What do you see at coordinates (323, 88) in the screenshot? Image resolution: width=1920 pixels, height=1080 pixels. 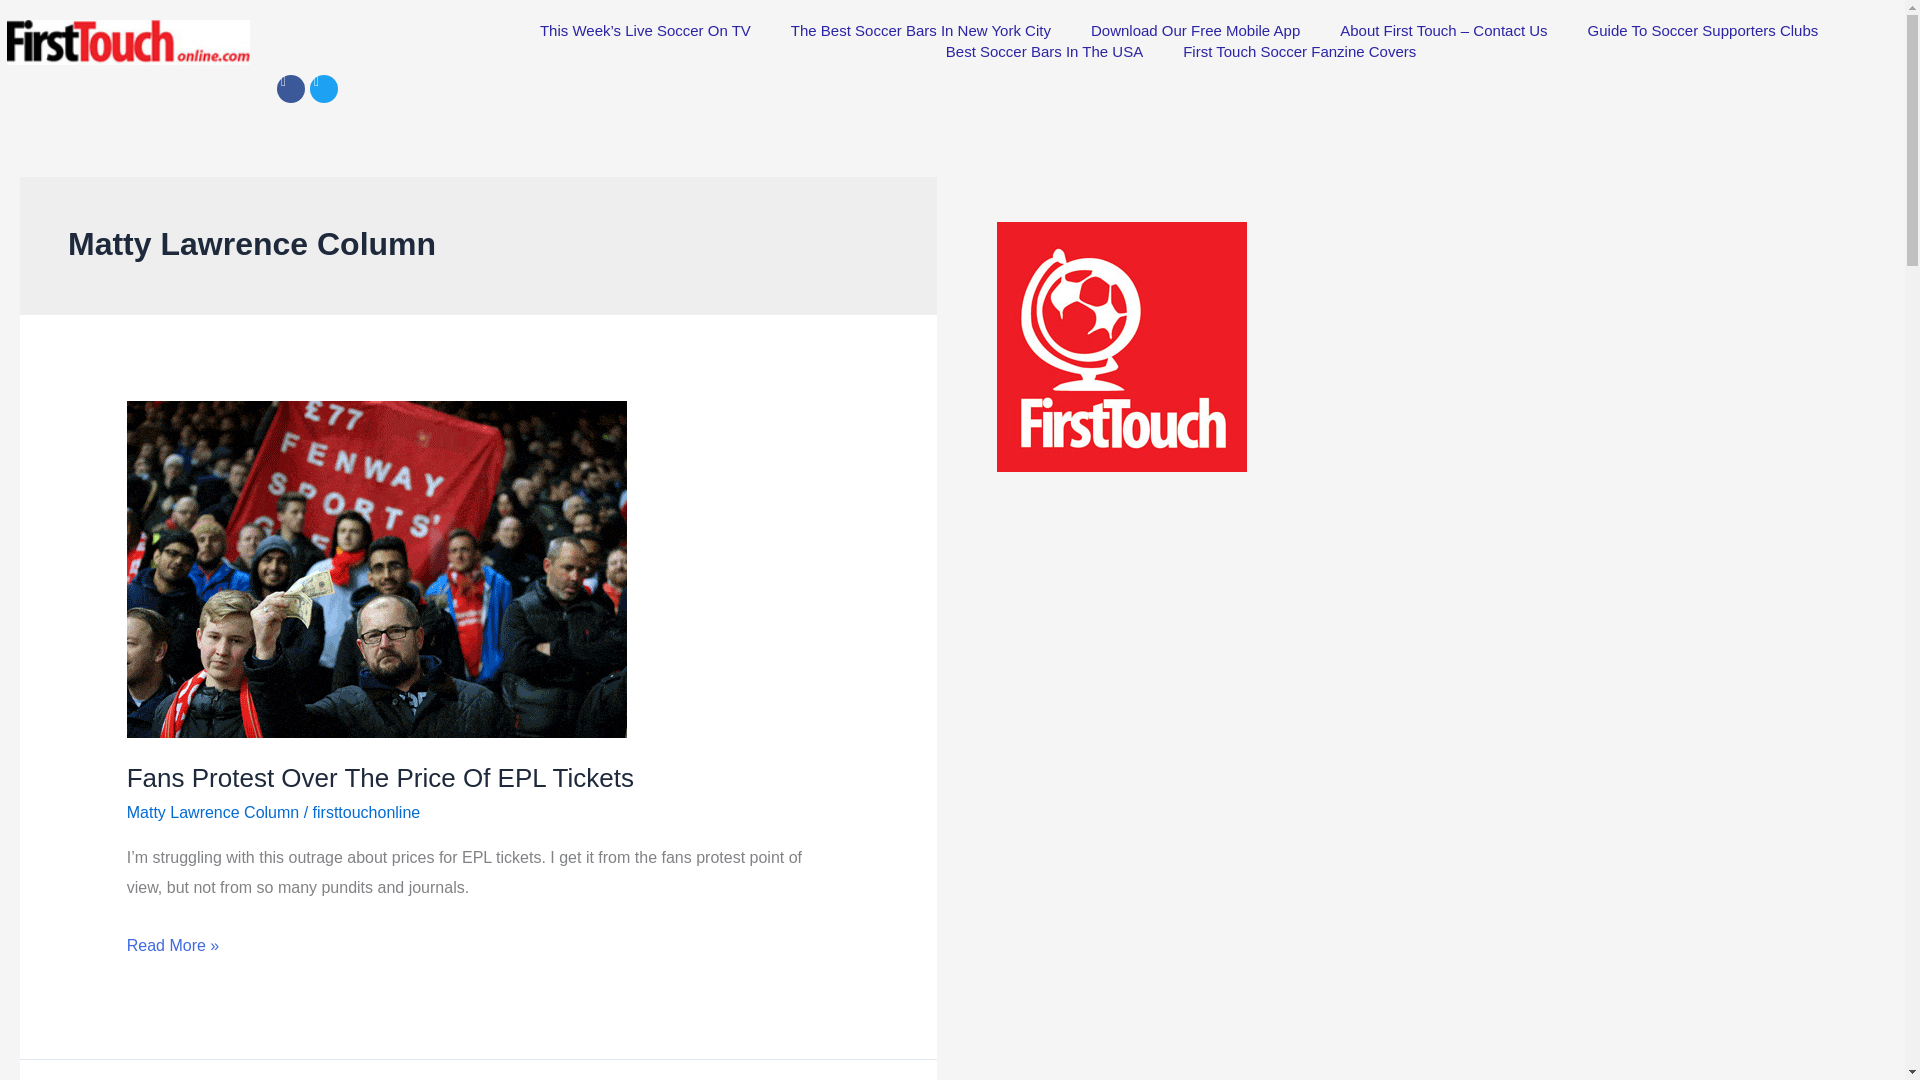 I see `Twitter` at bounding box center [323, 88].